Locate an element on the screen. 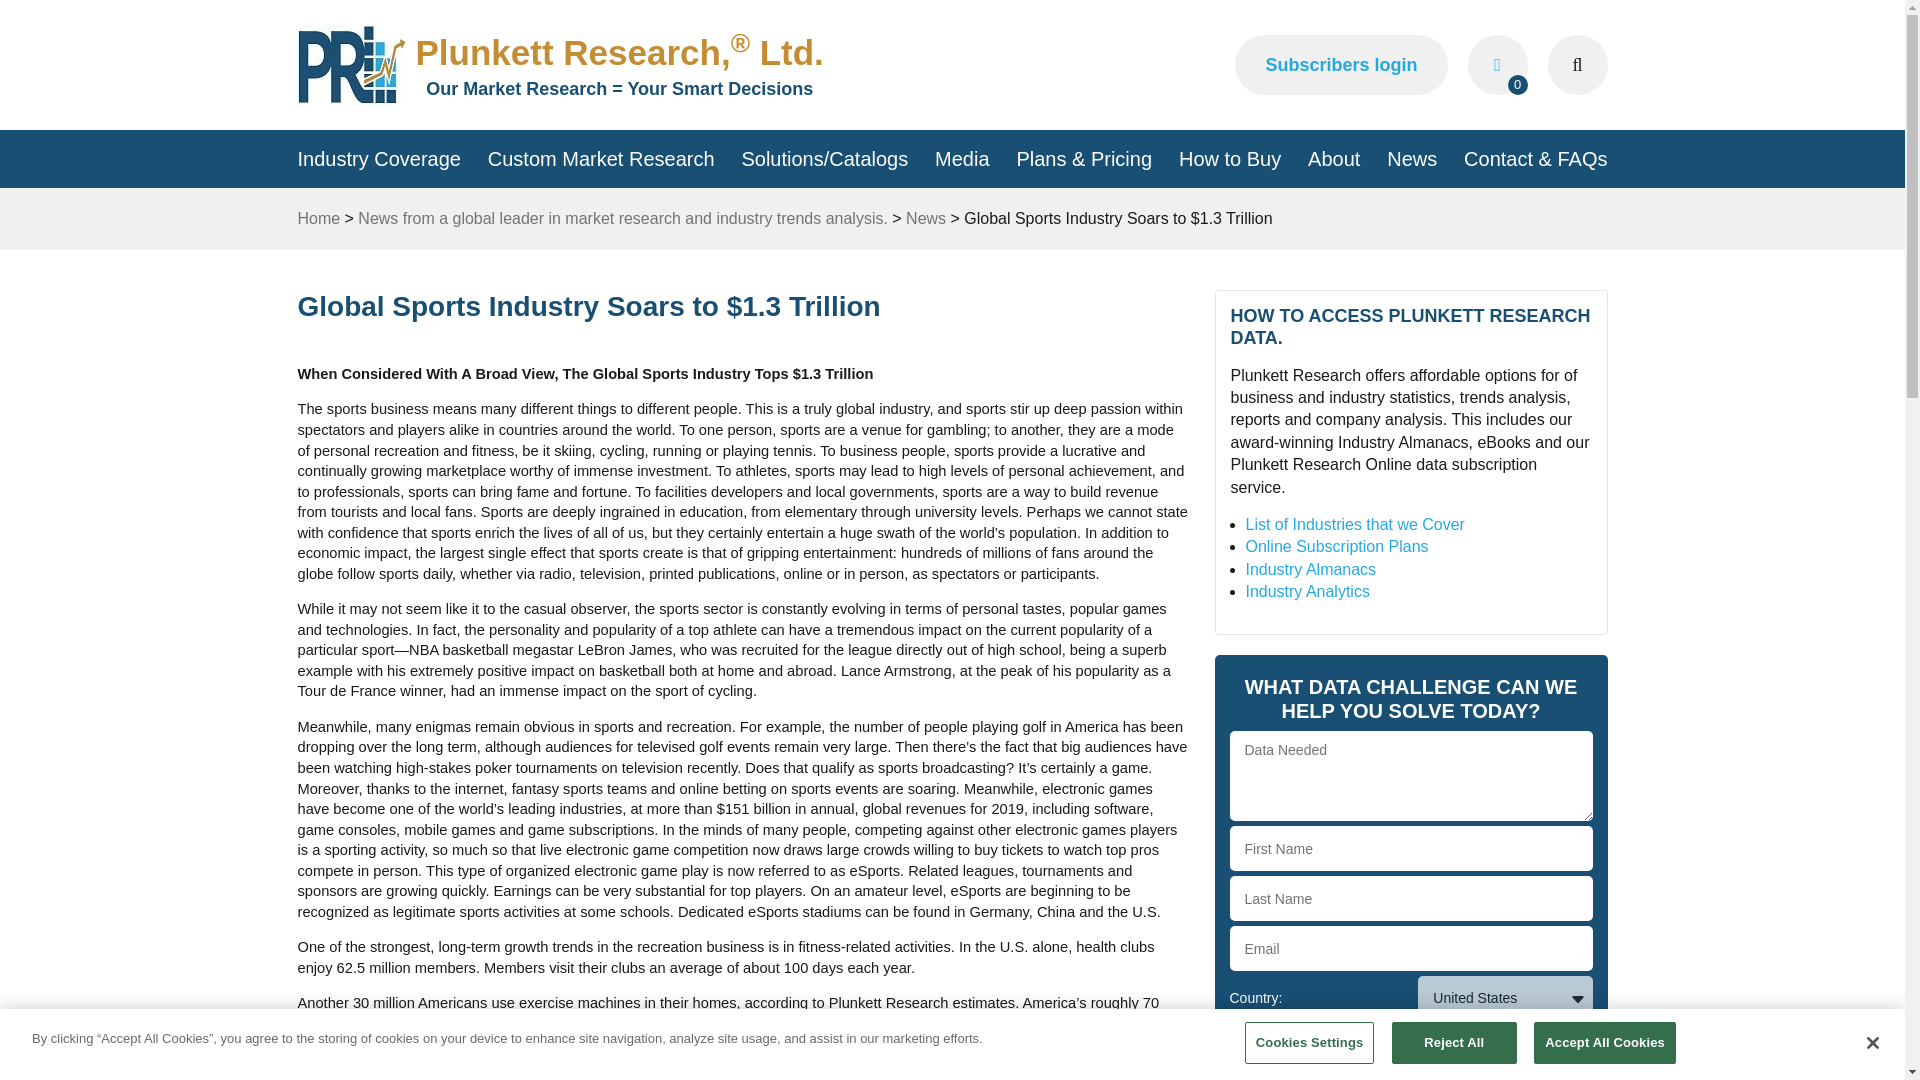 This screenshot has height=1080, width=1920. 0 is located at coordinates (1498, 64).